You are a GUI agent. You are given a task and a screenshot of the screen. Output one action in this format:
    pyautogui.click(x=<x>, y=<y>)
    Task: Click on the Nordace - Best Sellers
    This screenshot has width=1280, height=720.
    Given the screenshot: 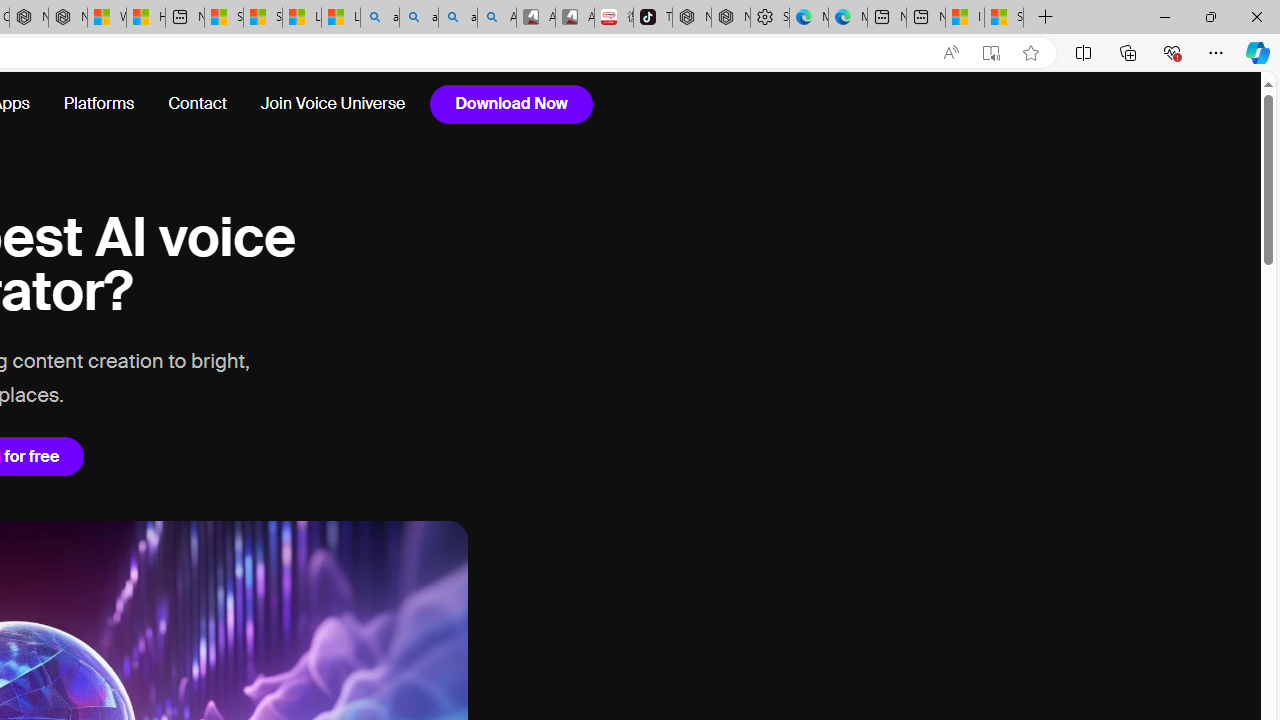 What is the action you would take?
    pyautogui.click(x=692, y=18)
    